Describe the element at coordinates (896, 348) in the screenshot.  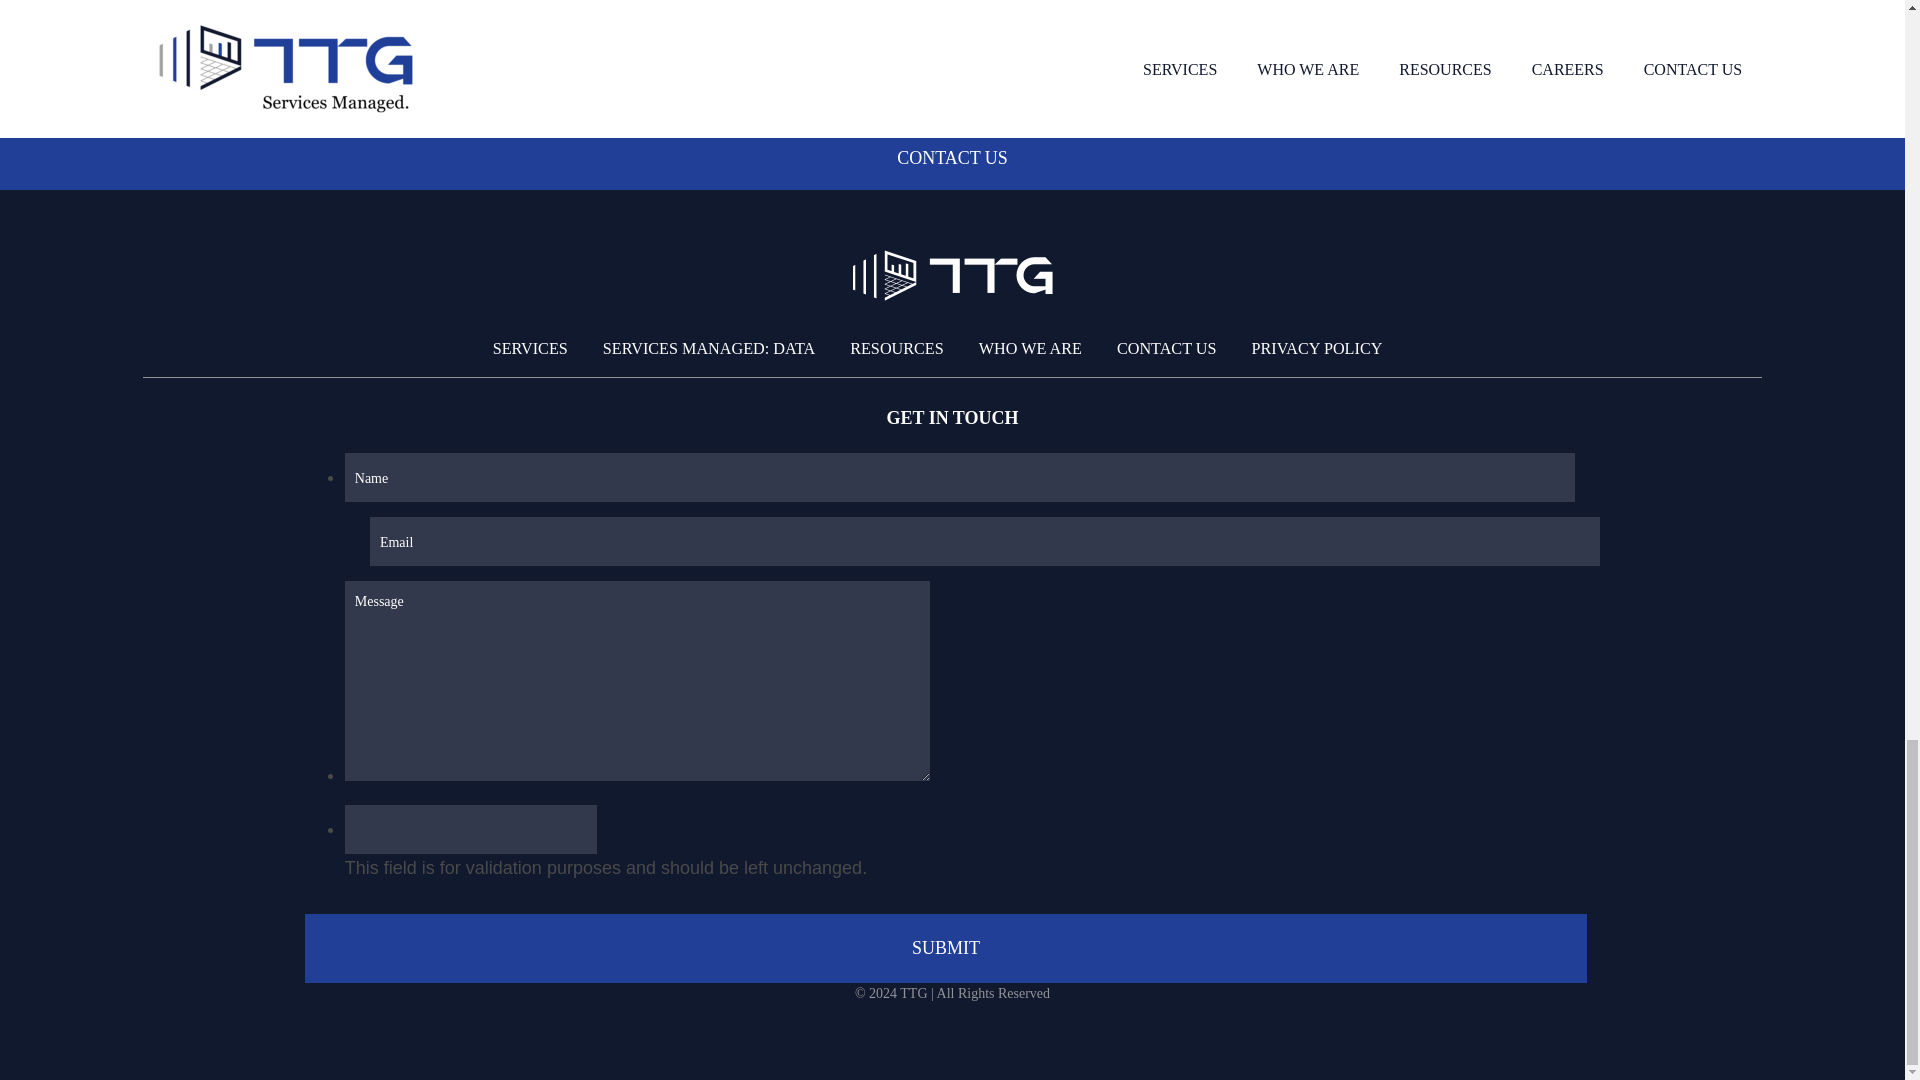
I see `RESOURCES` at that location.